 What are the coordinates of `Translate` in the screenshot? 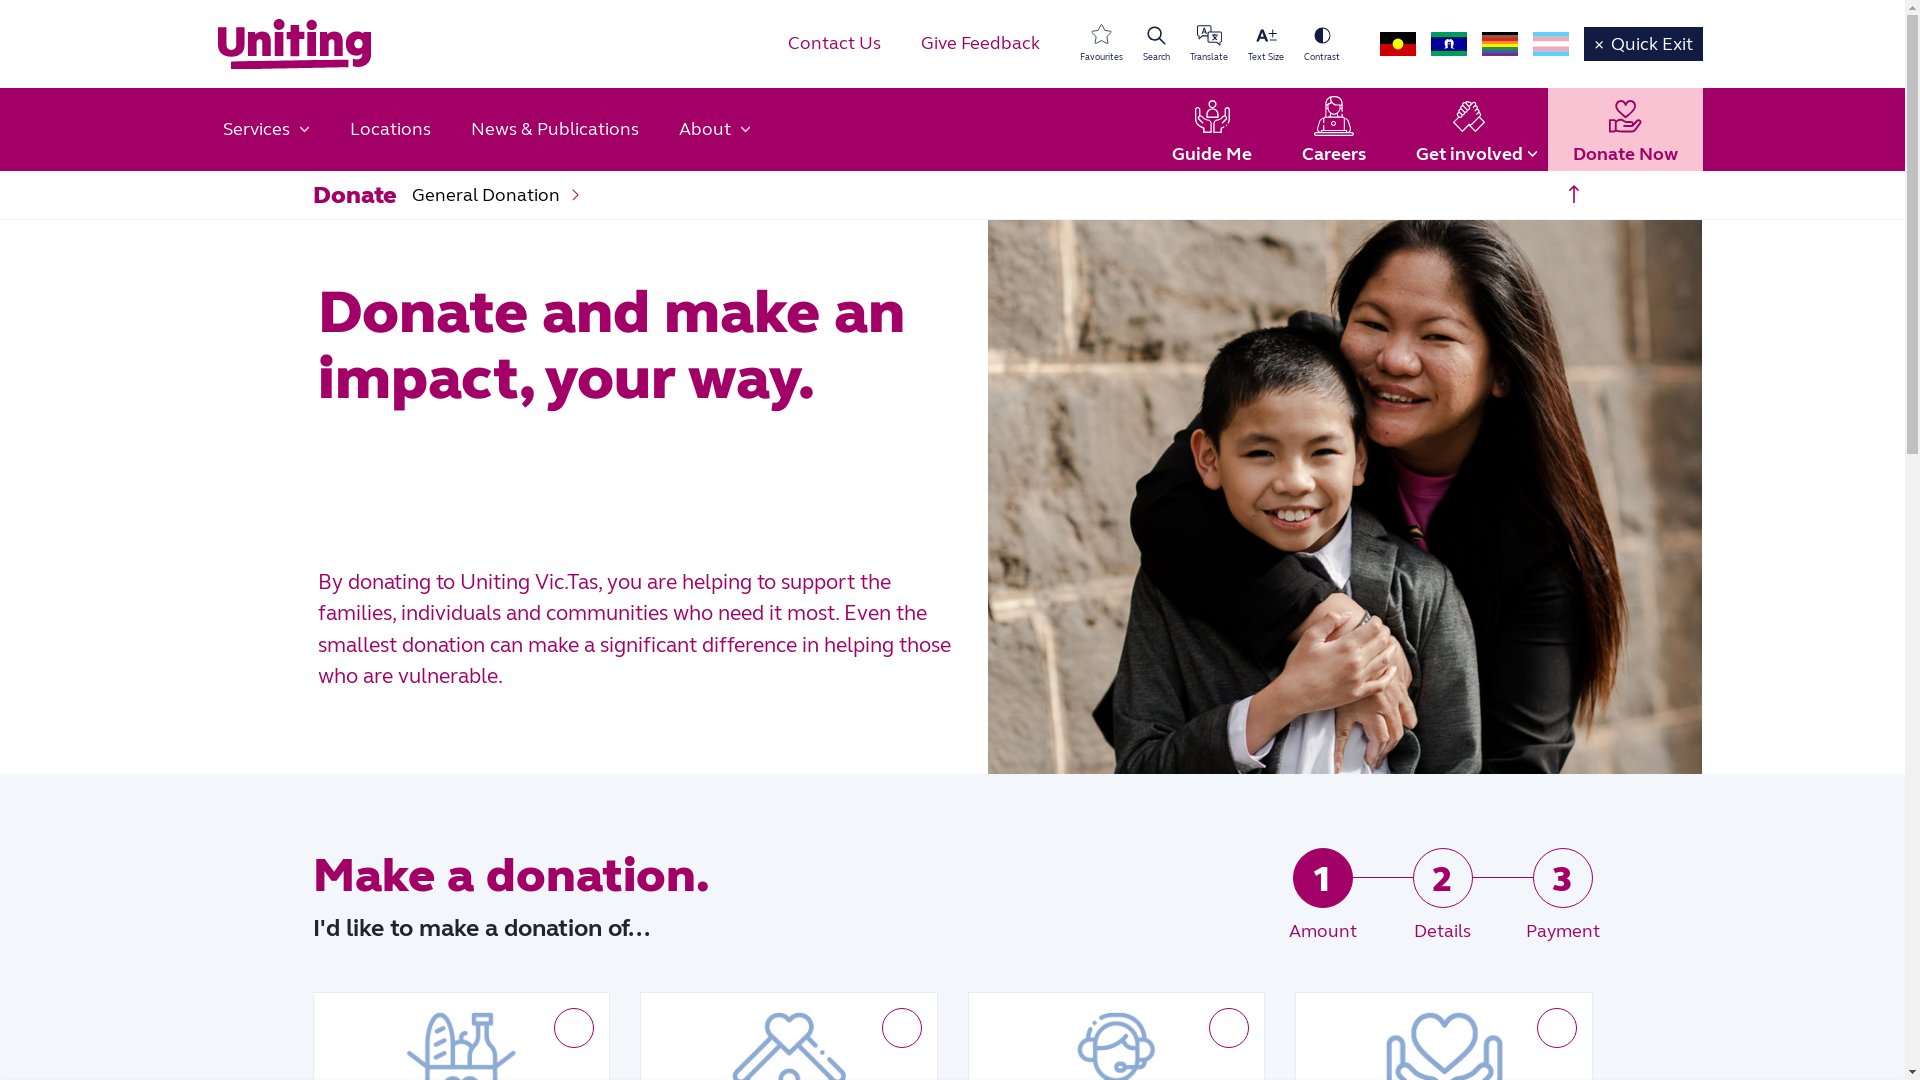 It's located at (1209, 44).